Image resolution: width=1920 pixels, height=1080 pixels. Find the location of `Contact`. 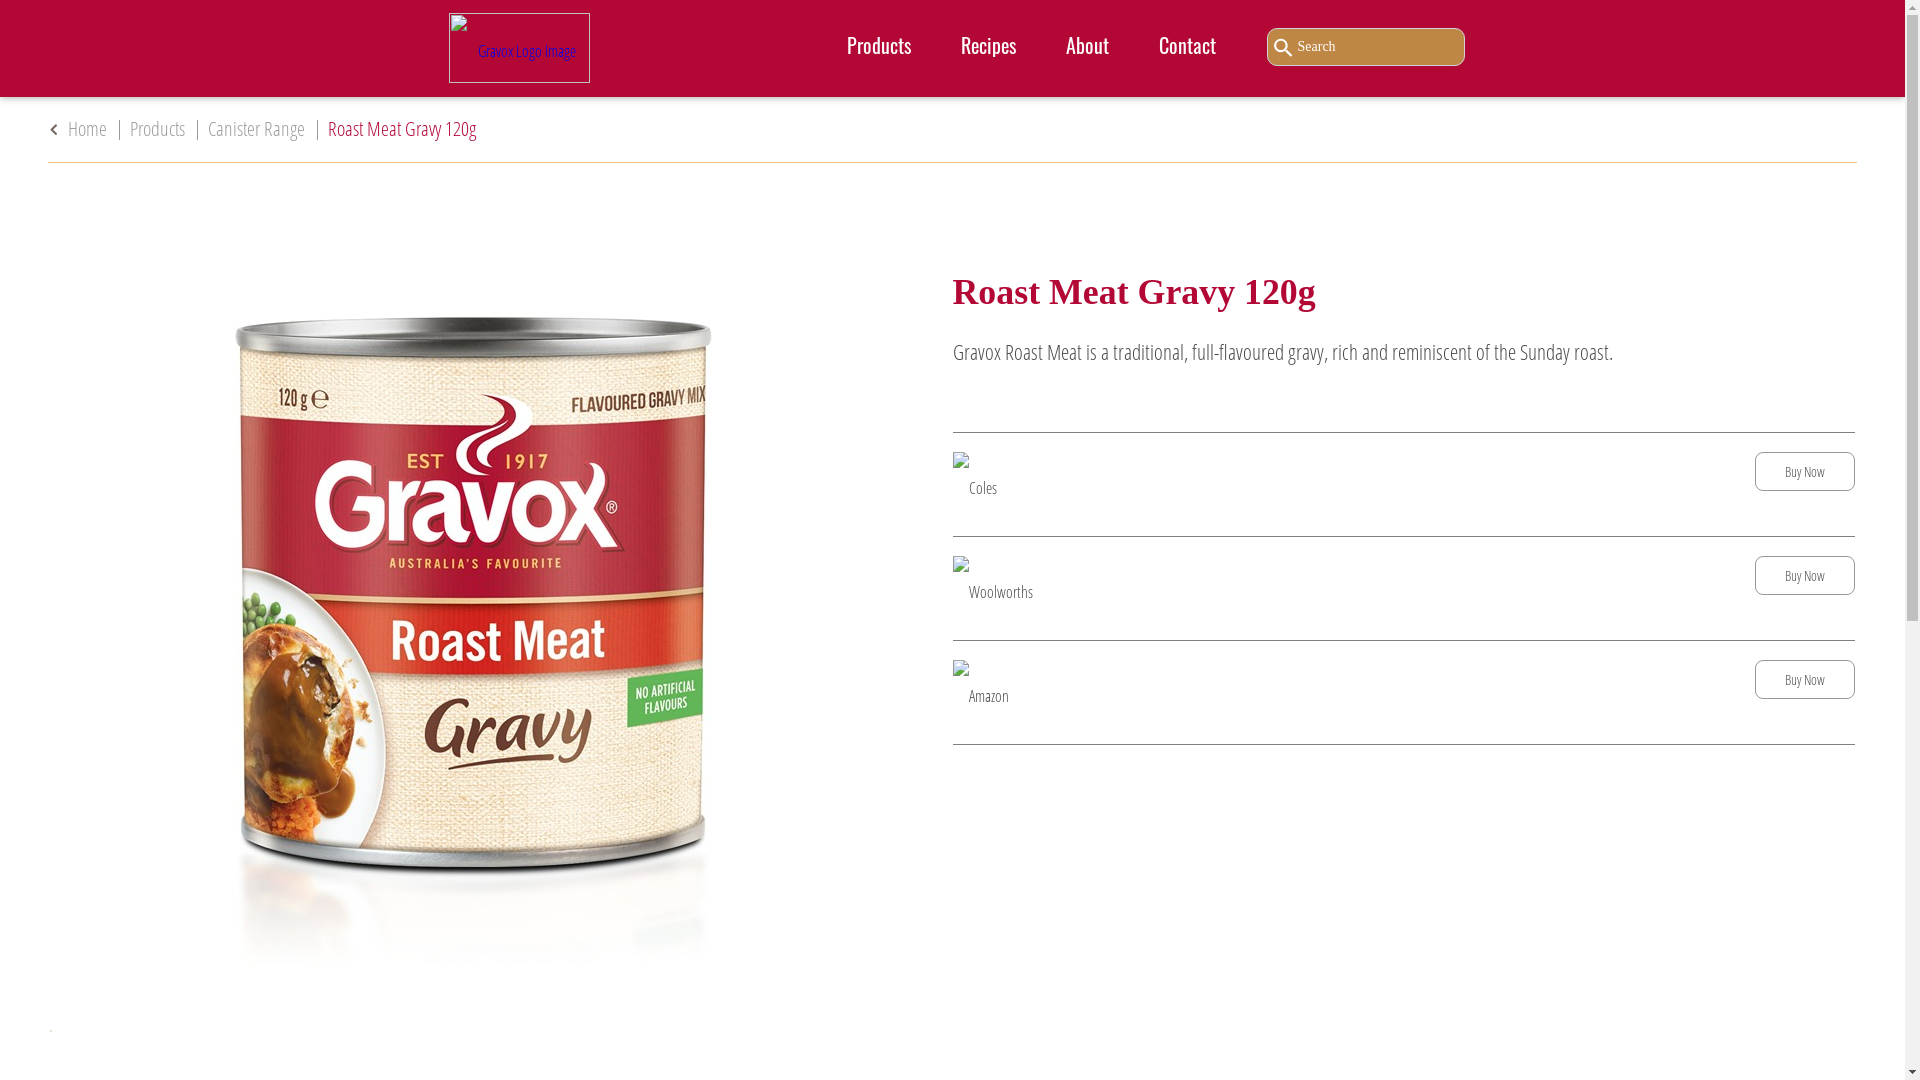

Contact is located at coordinates (1188, 48).